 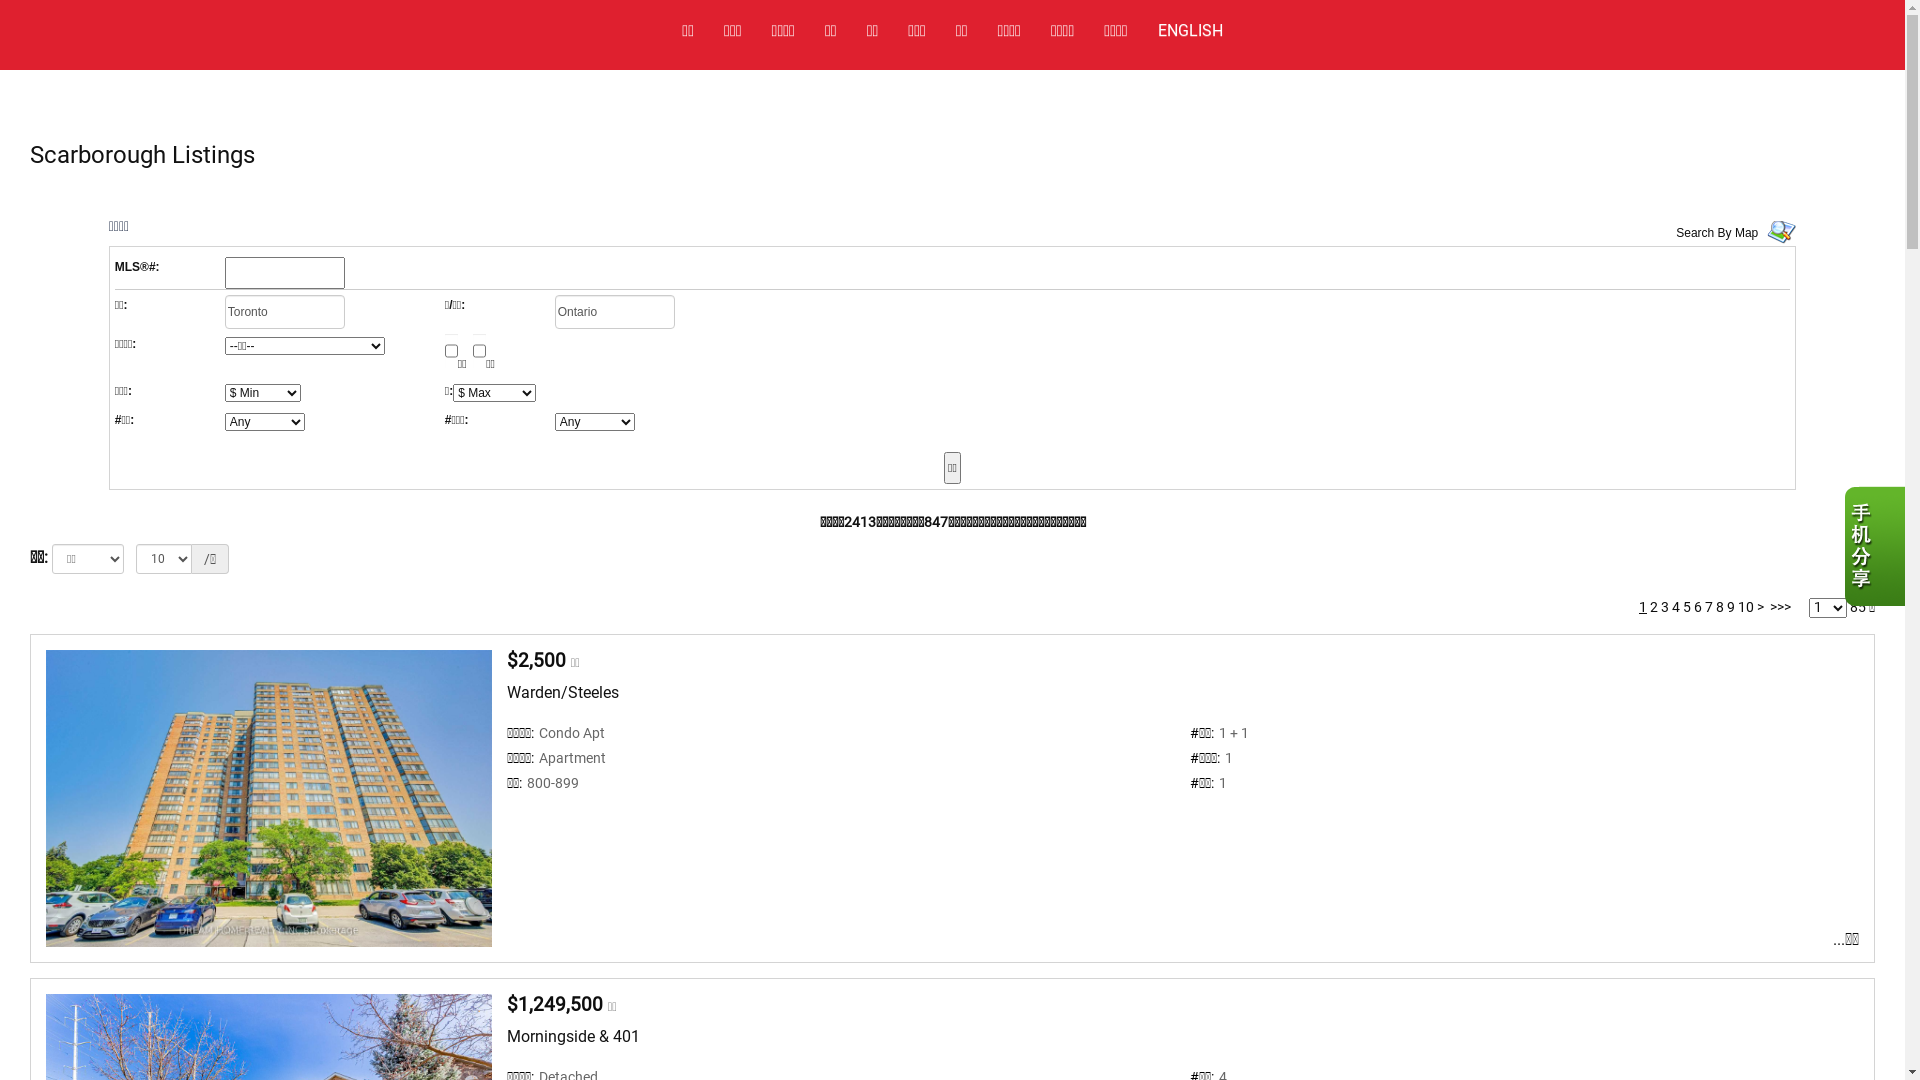 What do you see at coordinates (1731, 607) in the screenshot?
I see `9` at bounding box center [1731, 607].